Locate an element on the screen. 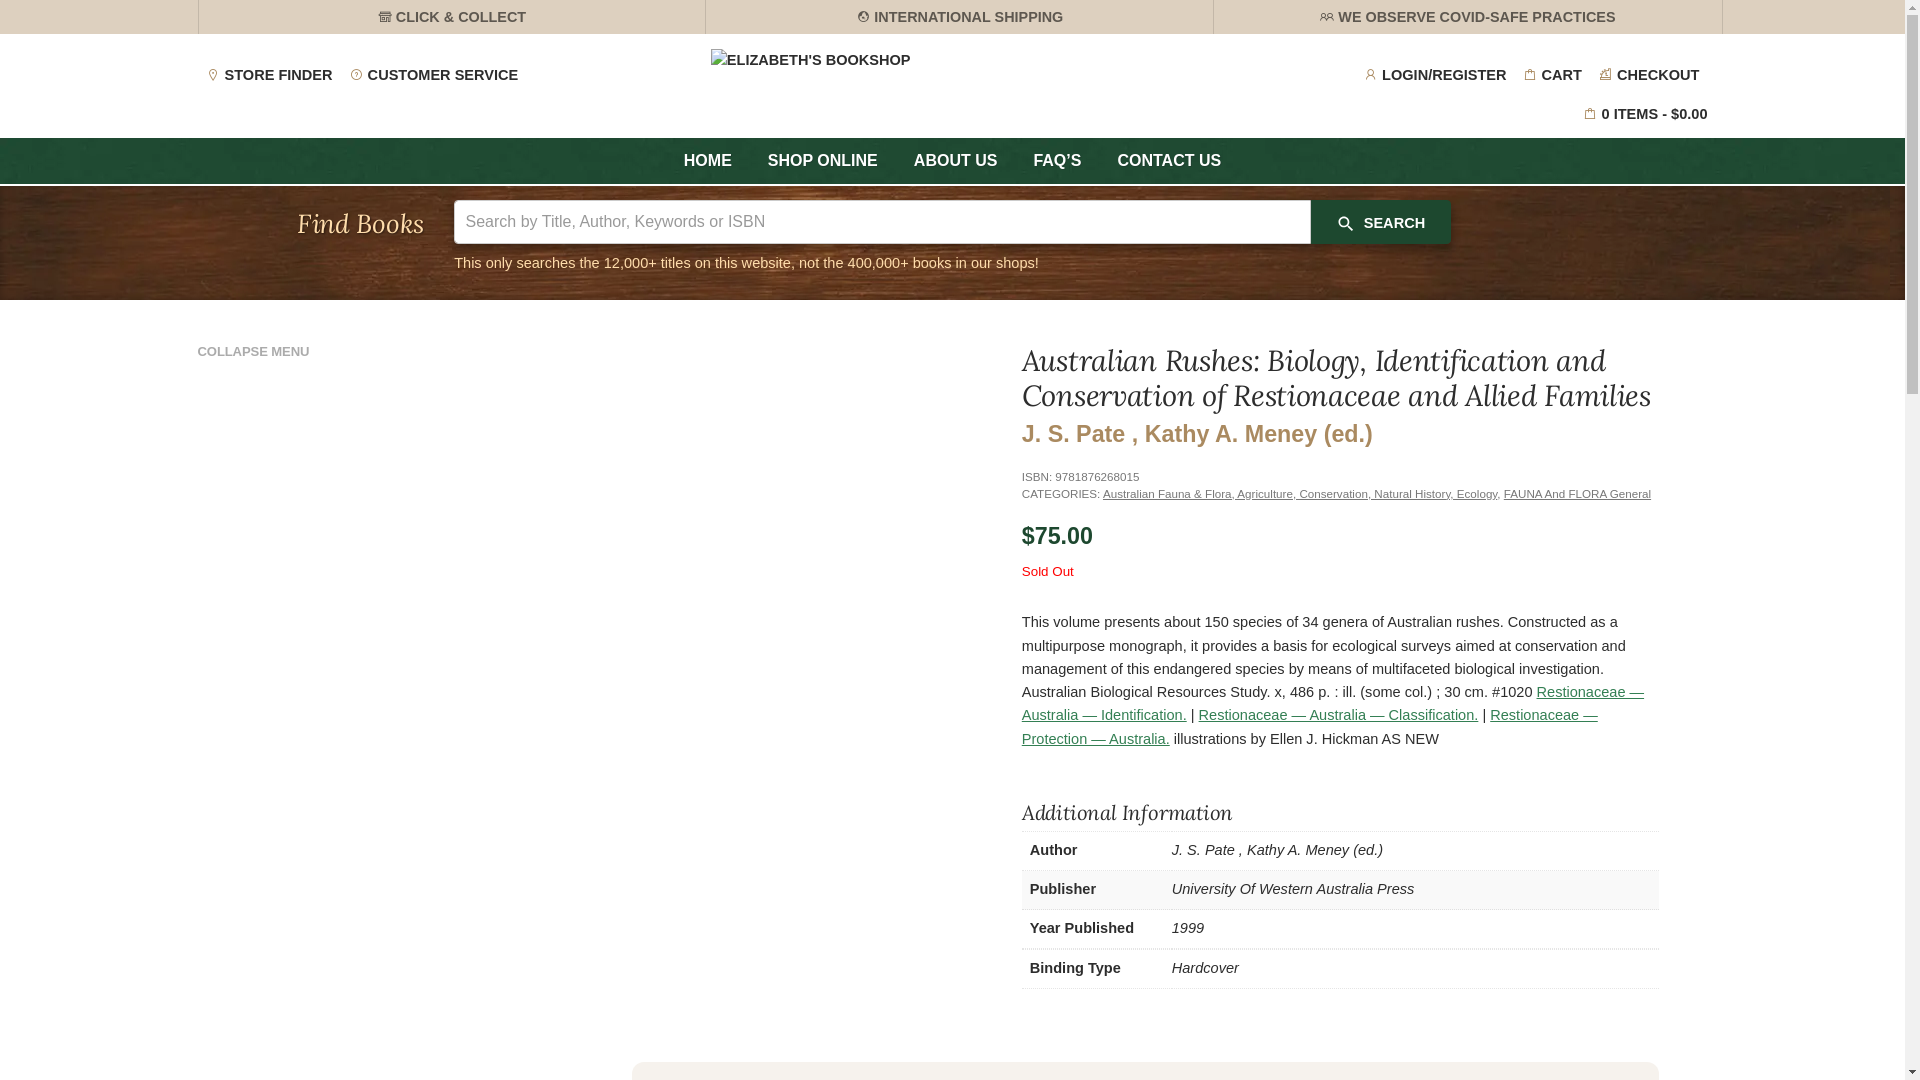  PRINT is located at coordinates (1680, 134).